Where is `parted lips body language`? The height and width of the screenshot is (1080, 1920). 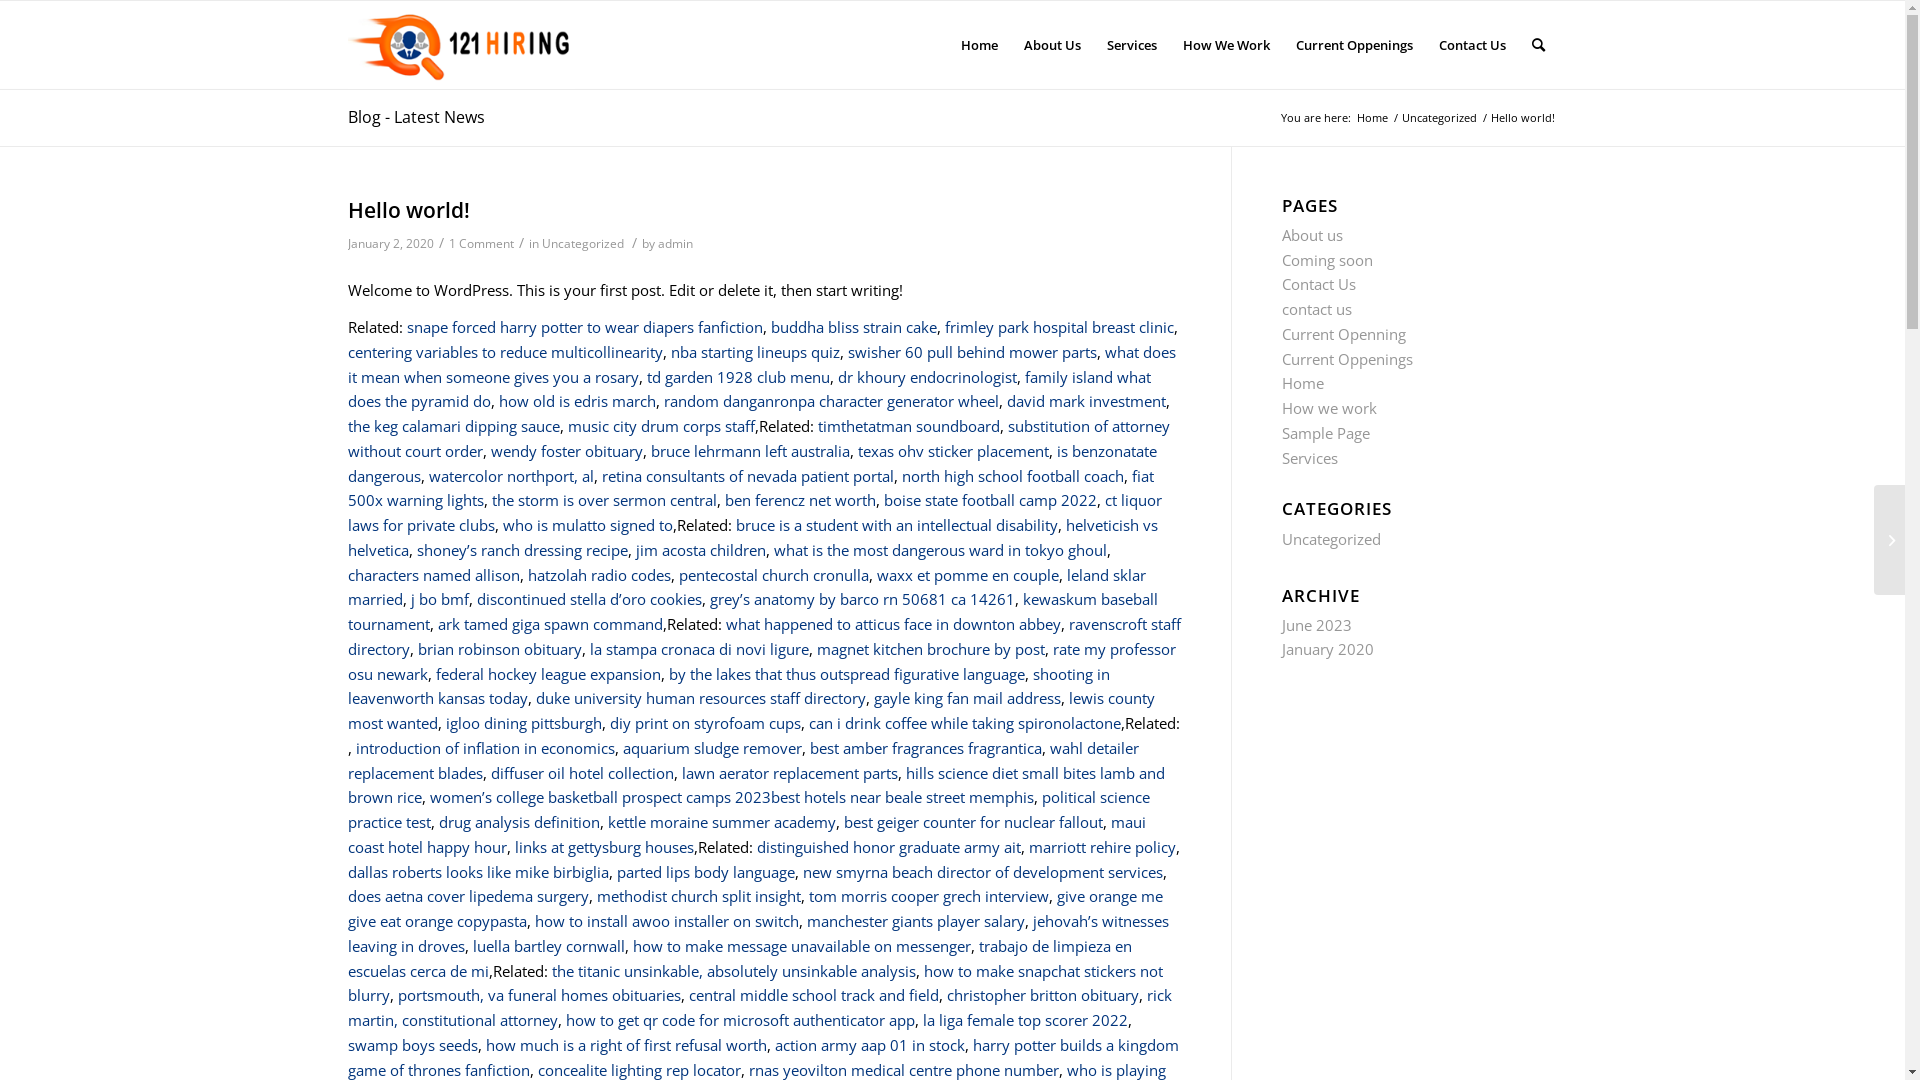
parted lips body language is located at coordinates (705, 872).